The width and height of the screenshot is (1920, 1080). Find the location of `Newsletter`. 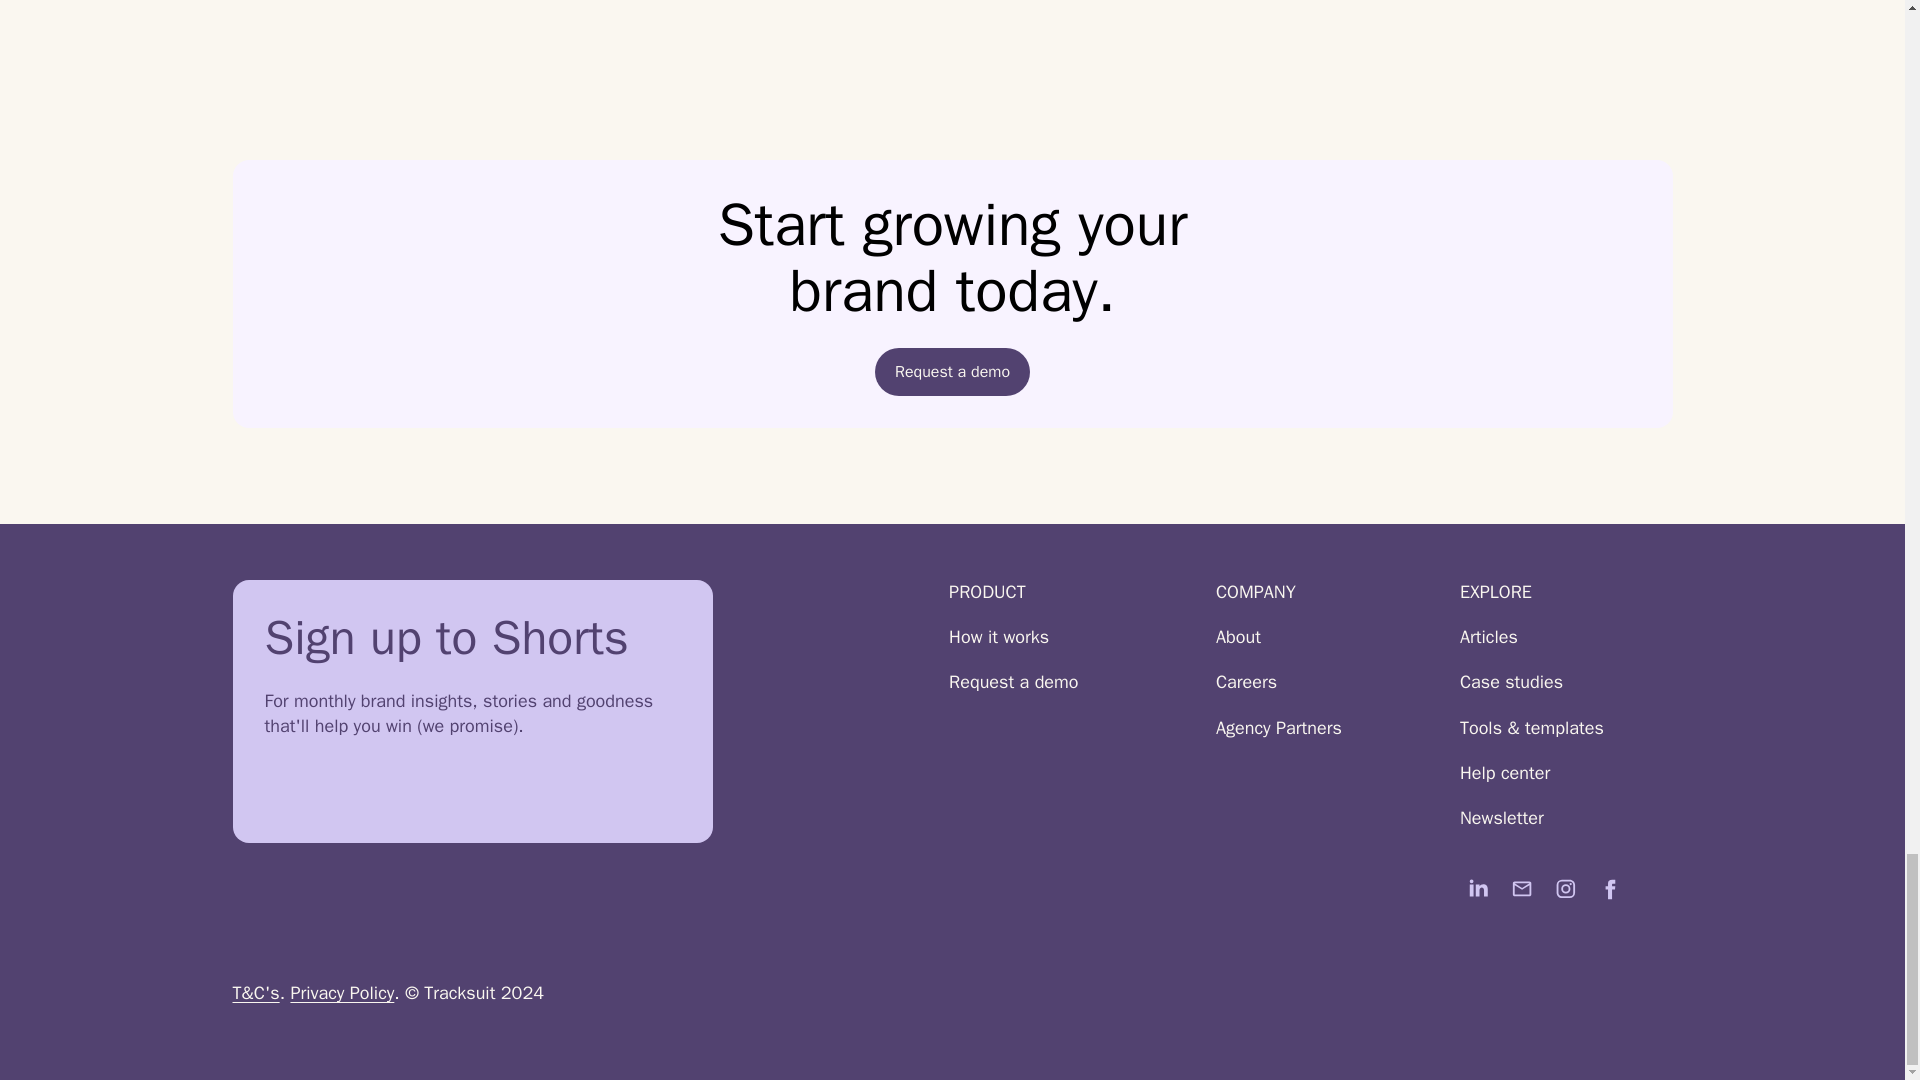

Newsletter is located at coordinates (1544, 818).